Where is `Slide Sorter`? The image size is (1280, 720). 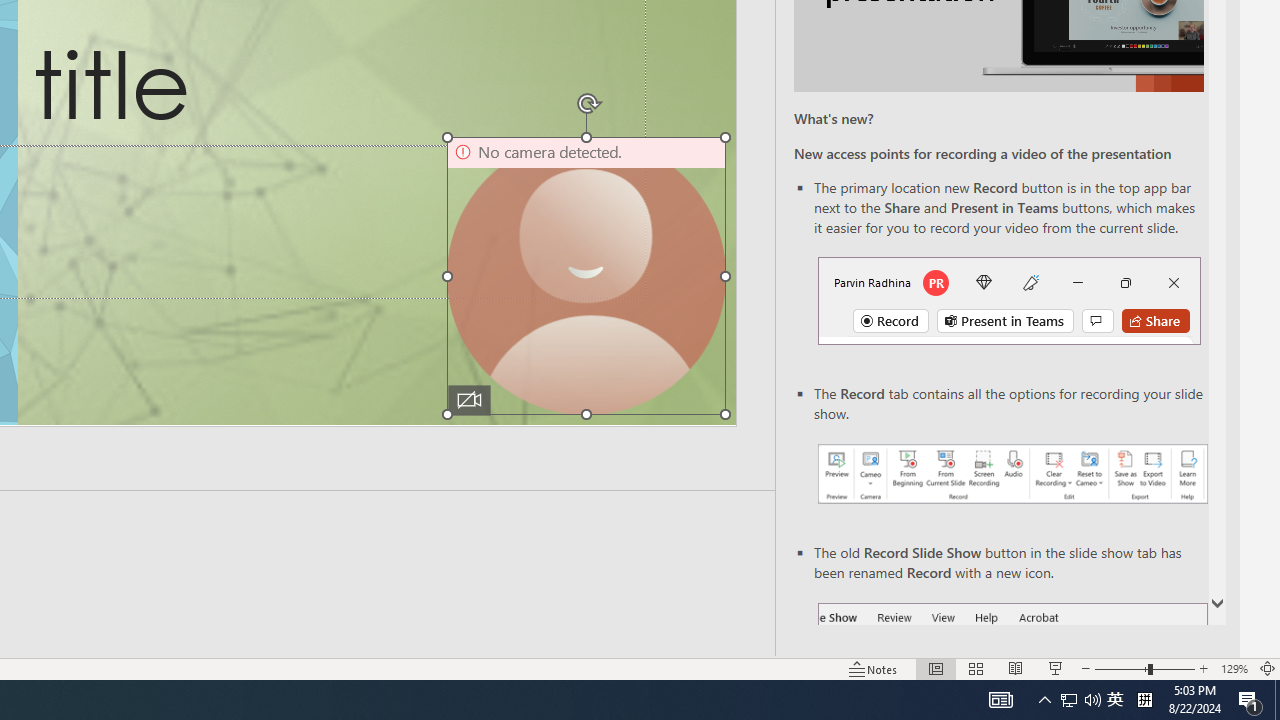
Slide Sorter is located at coordinates (976, 668).